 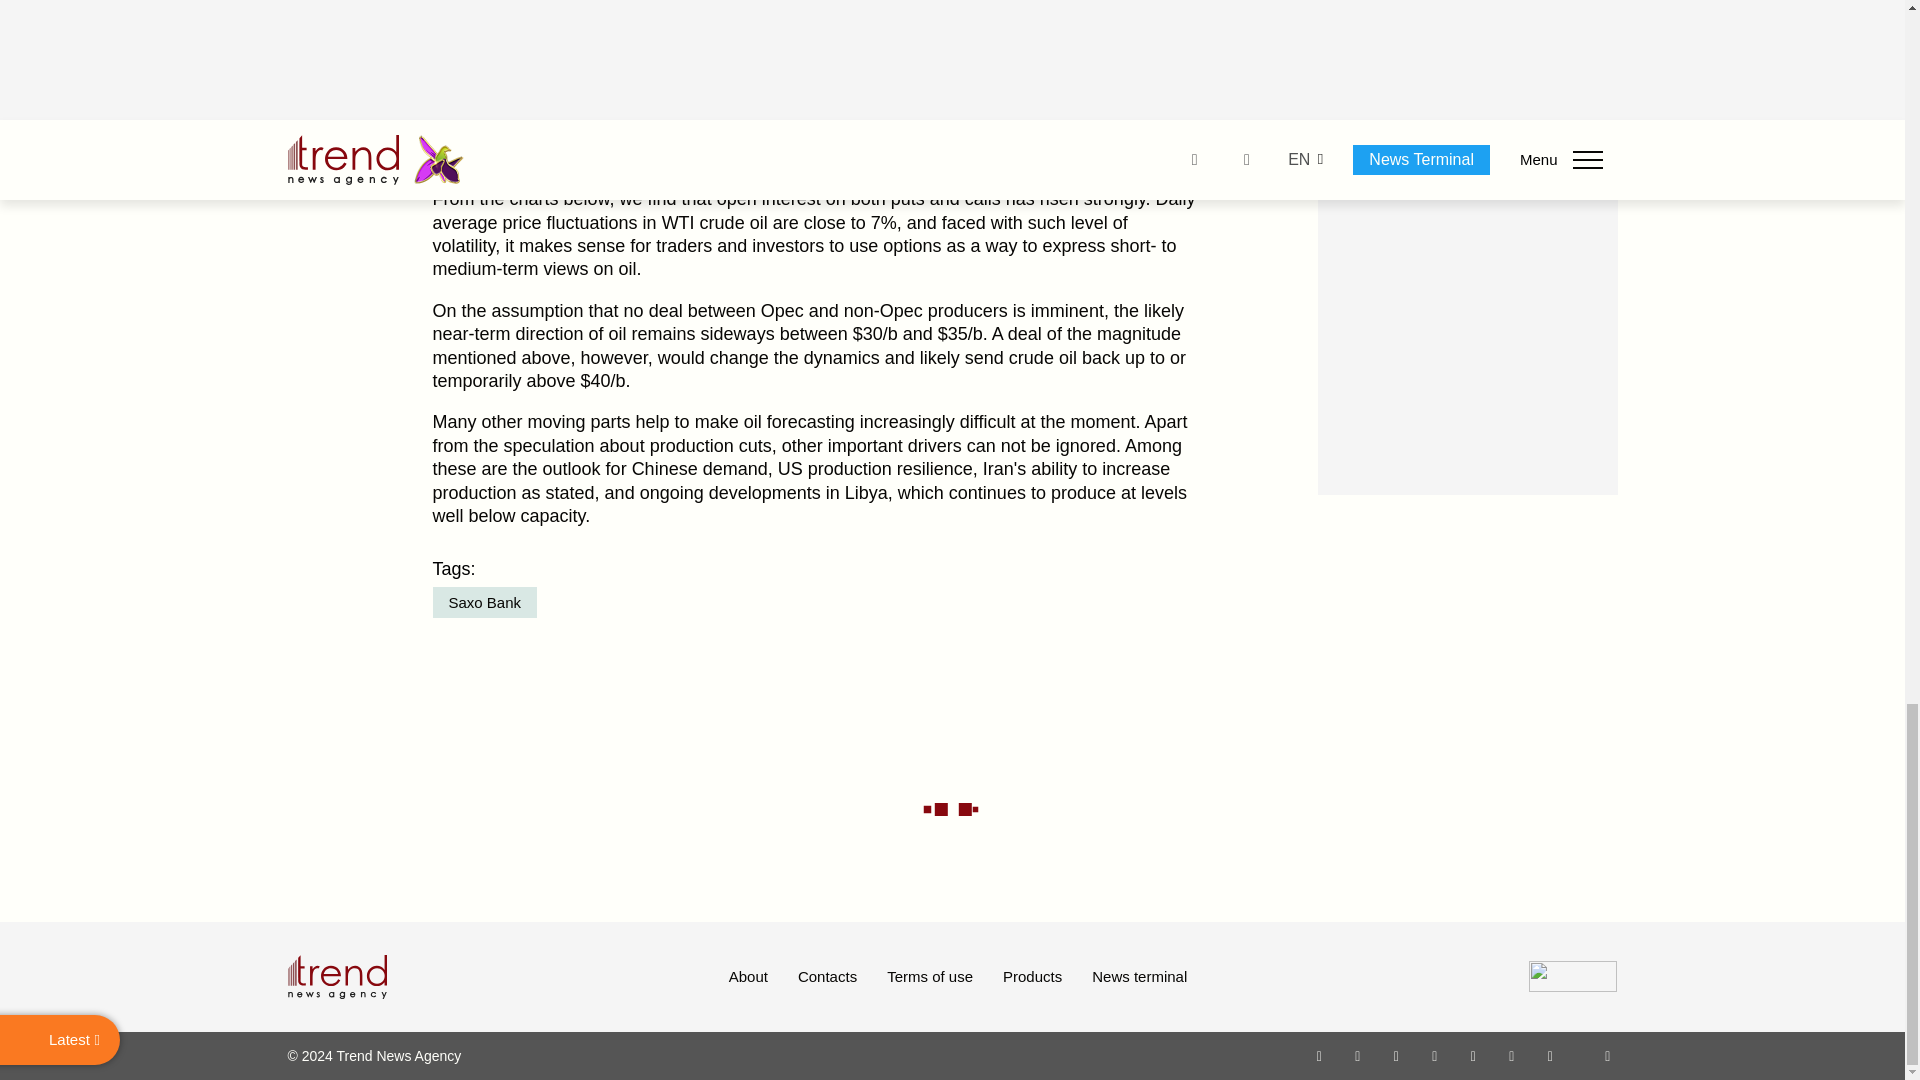 I want to click on Twitter, so click(x=1396, y=1055).